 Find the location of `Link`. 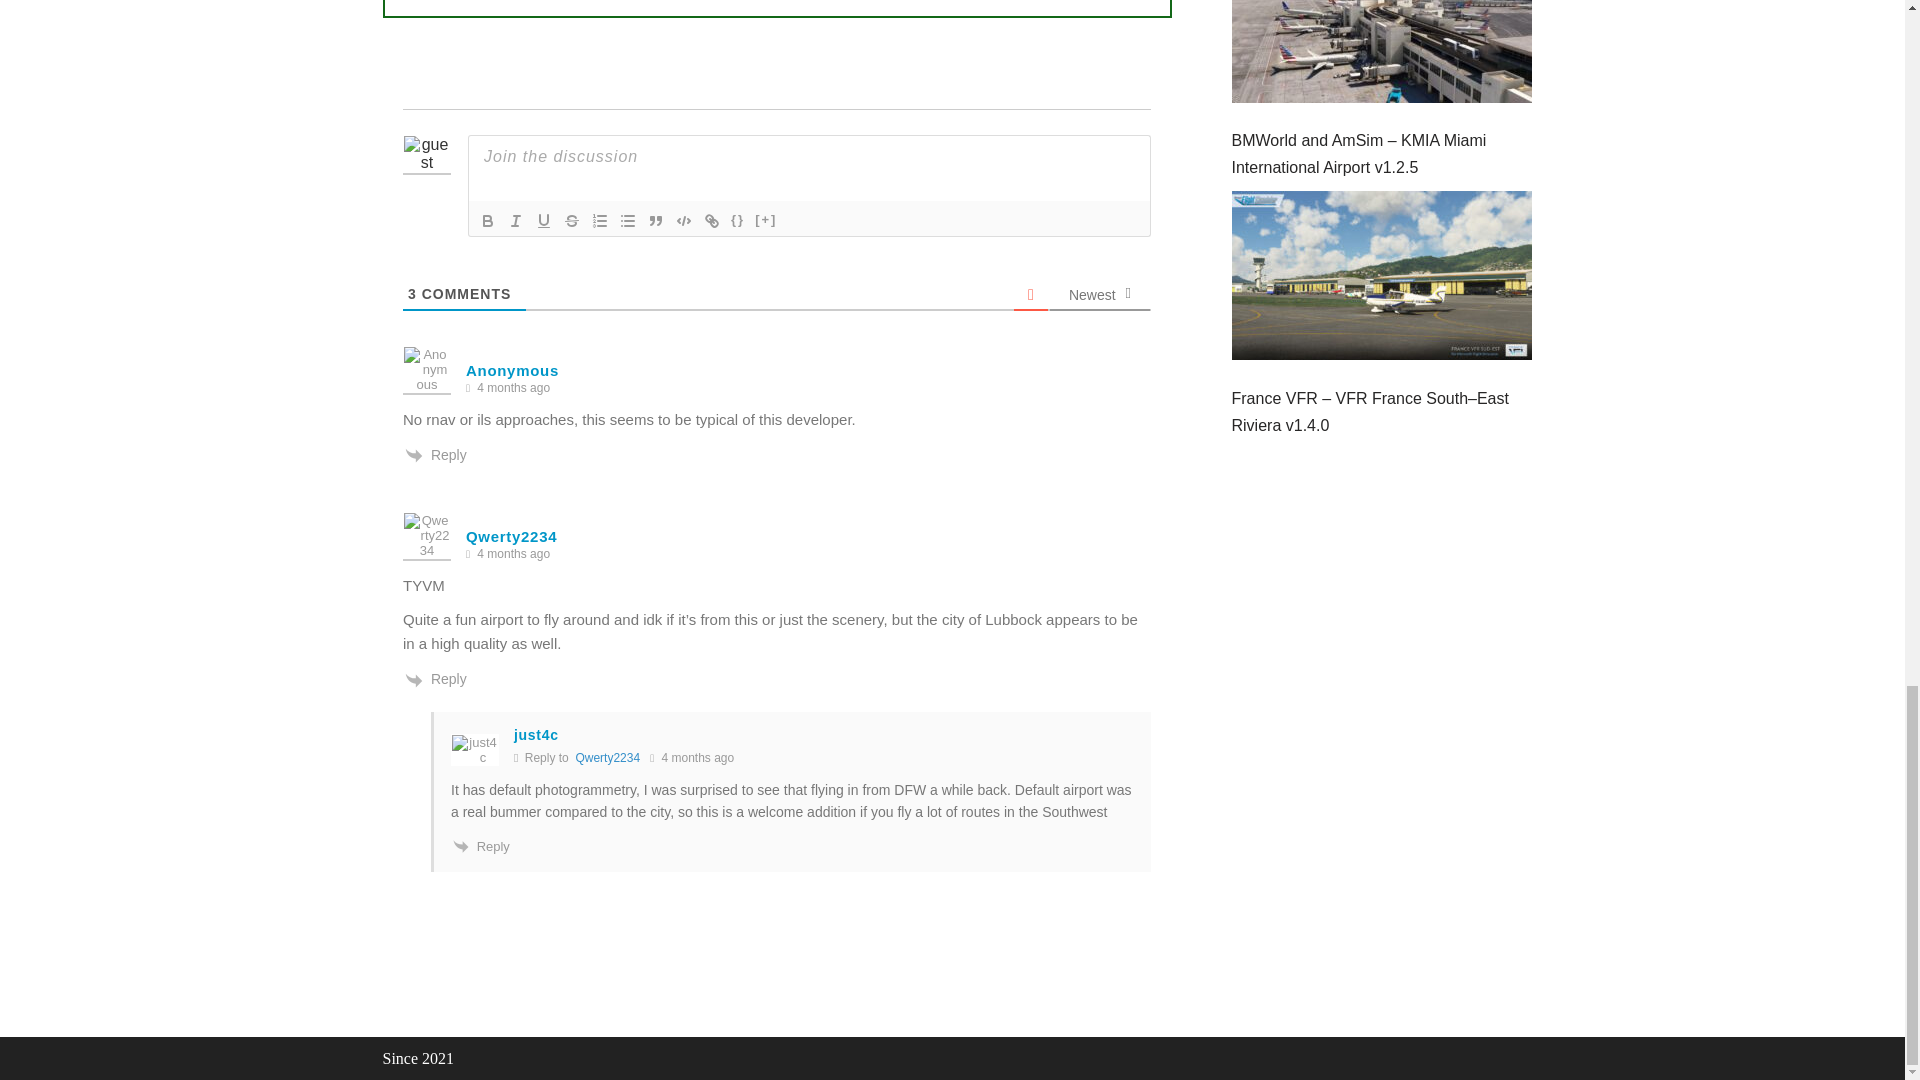

Link is located at coordinates (712, 221).